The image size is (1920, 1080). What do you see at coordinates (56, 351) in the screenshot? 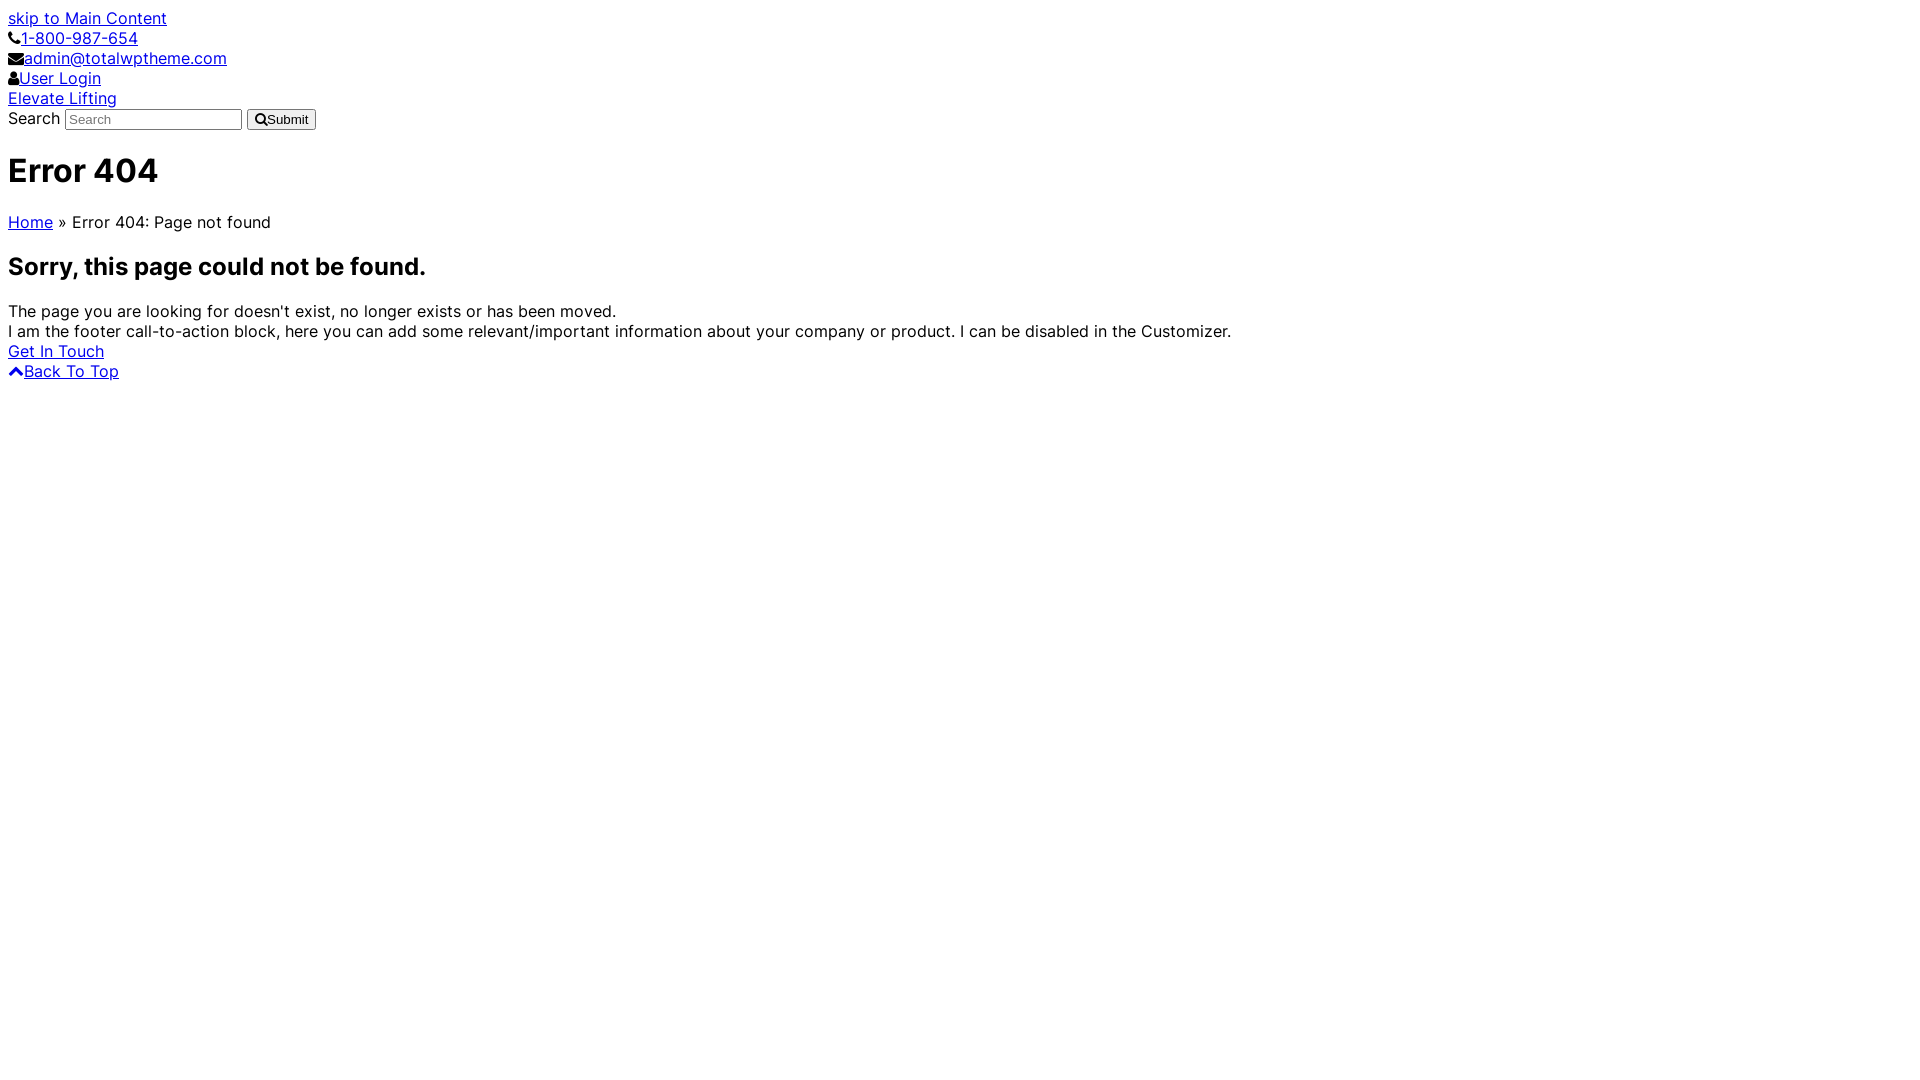
I see `Get In Touch` at bounding box center [56, 351].